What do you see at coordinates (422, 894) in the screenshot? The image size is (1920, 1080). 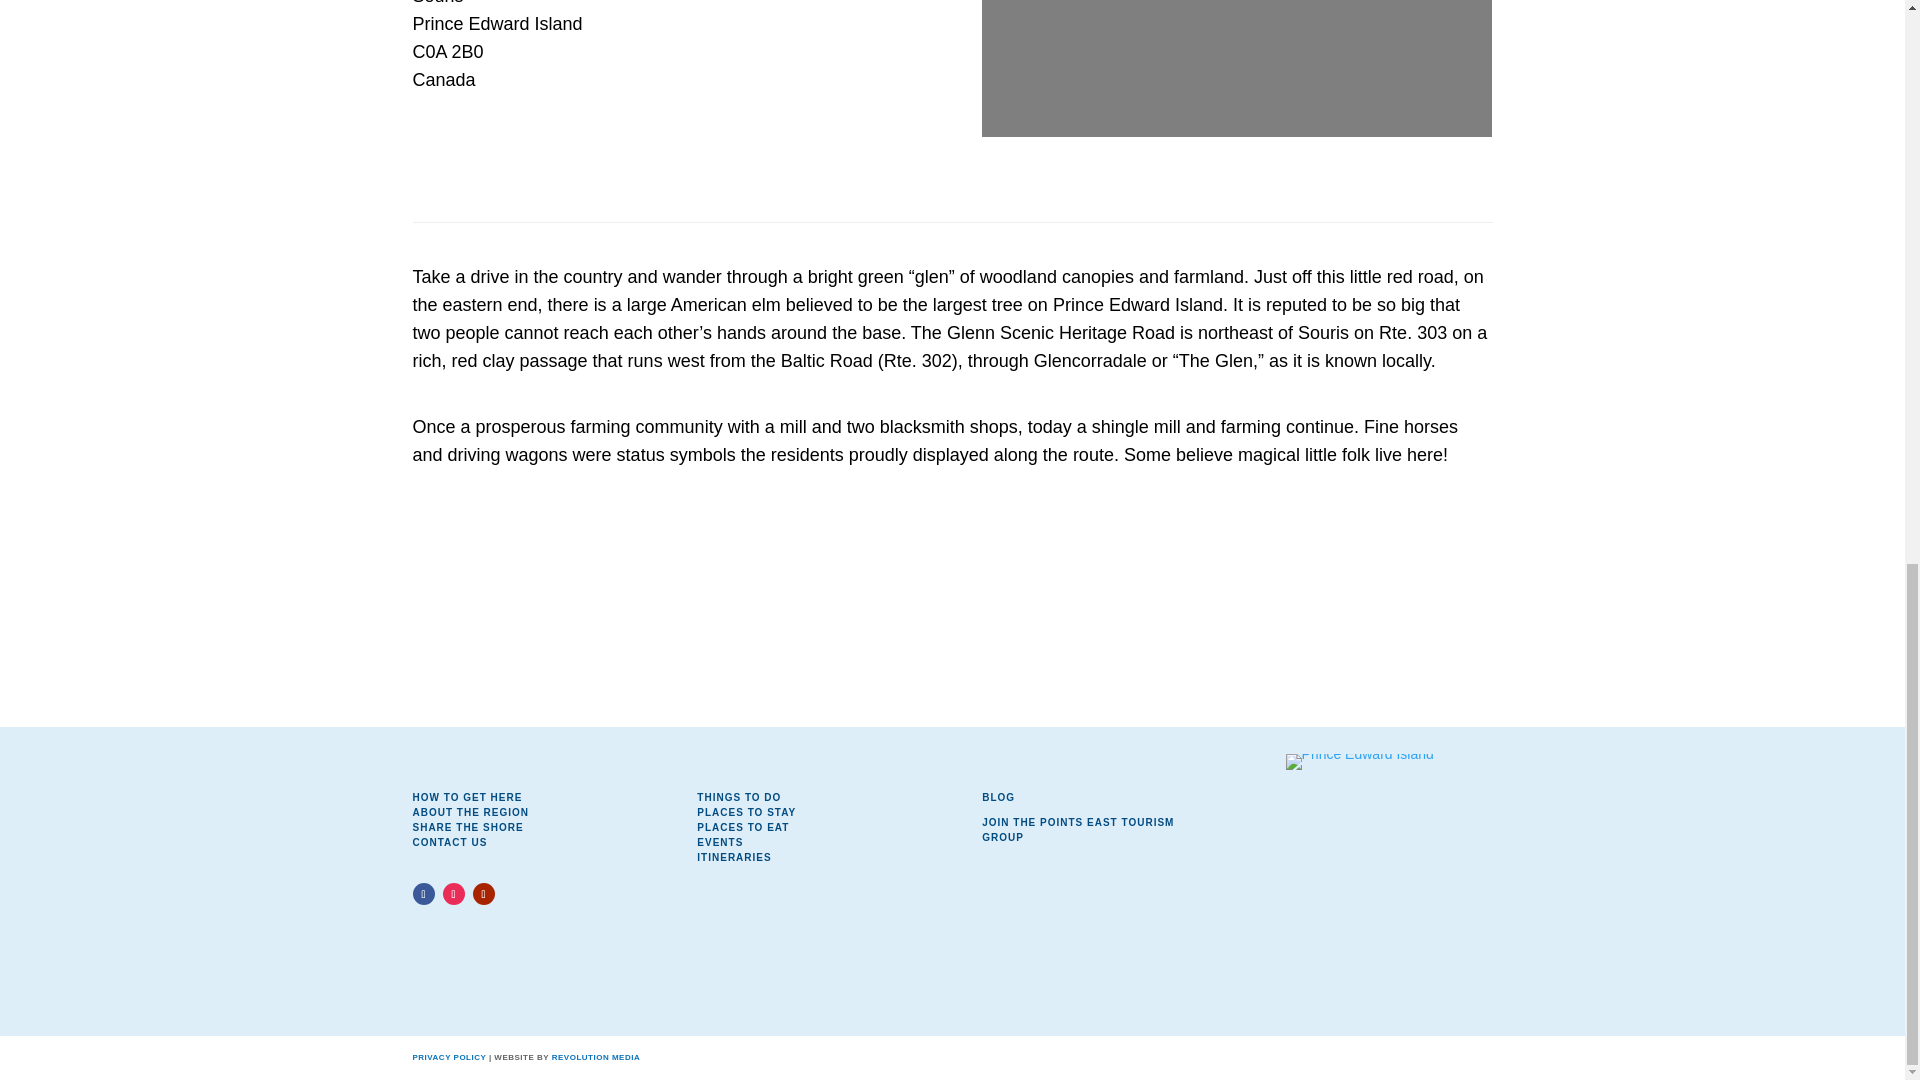 I see `Follow on Facebook` at bounding box center [422, 894].